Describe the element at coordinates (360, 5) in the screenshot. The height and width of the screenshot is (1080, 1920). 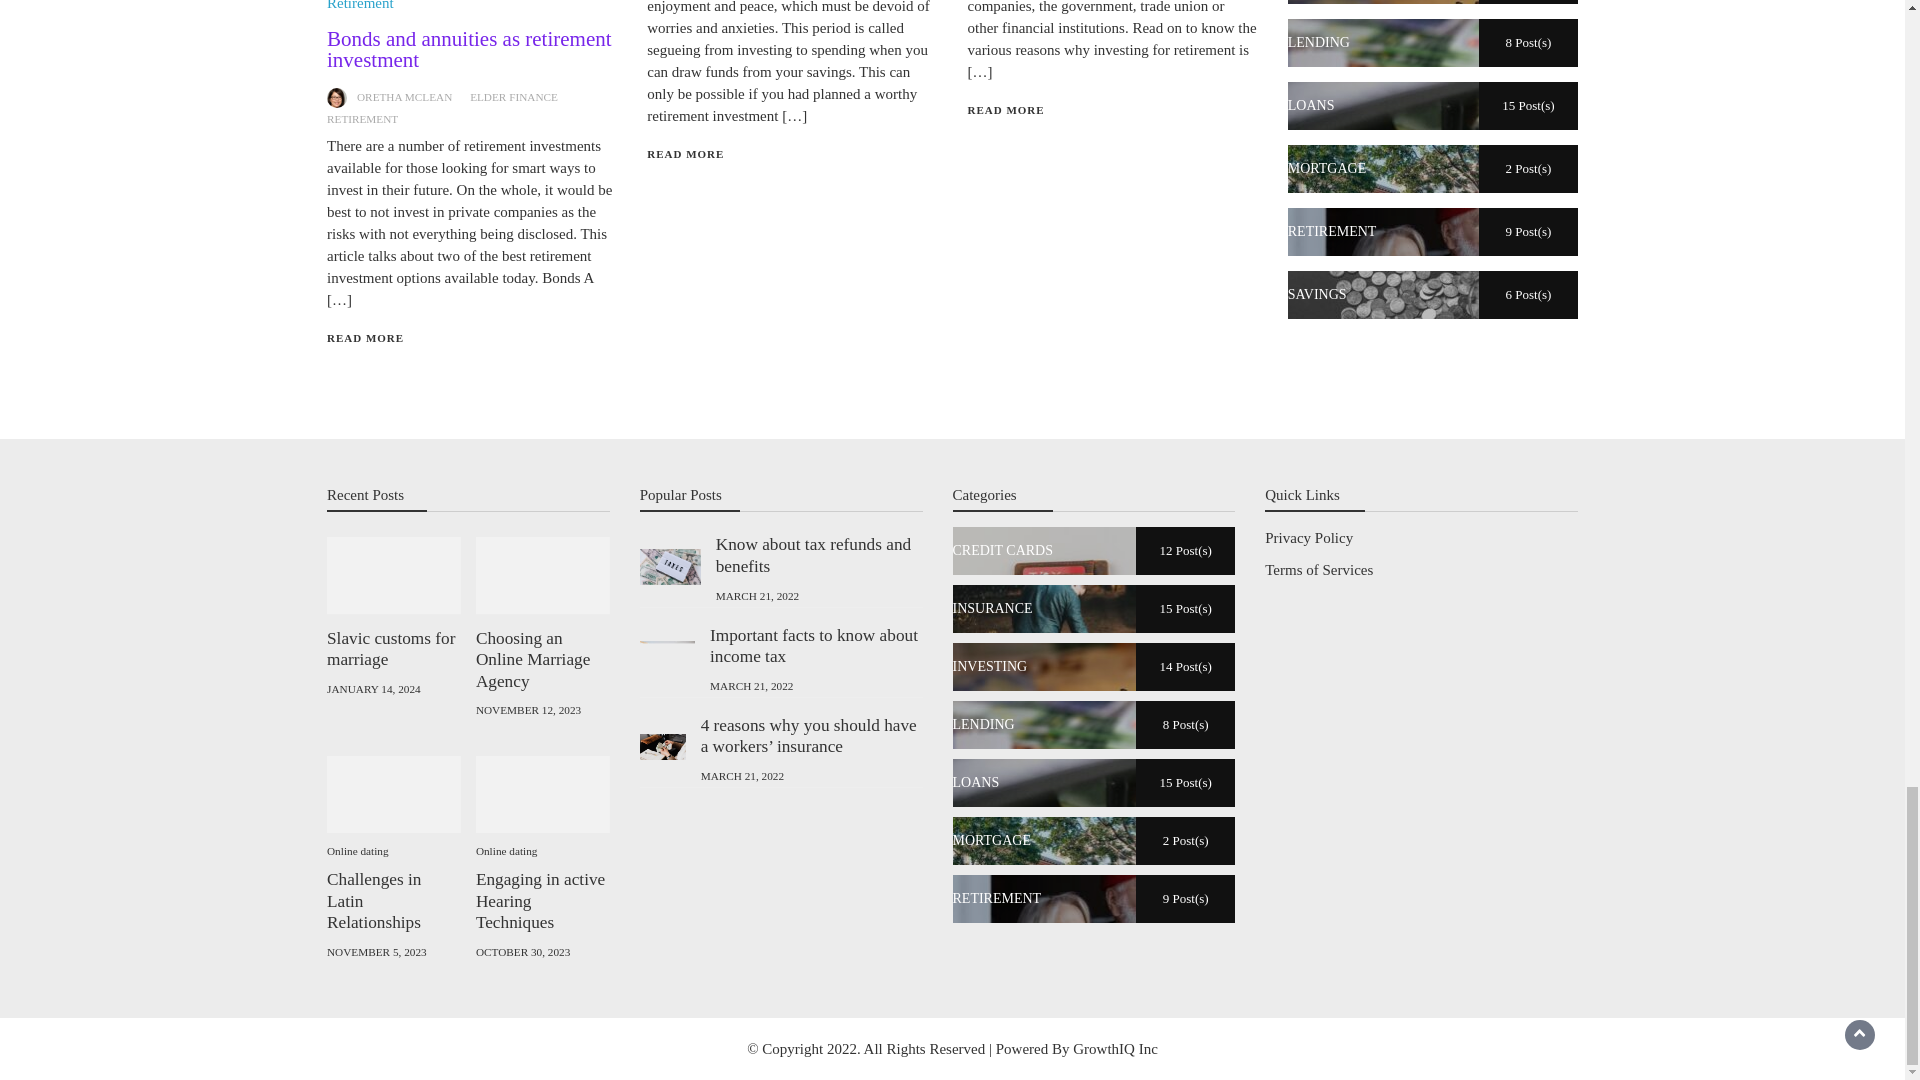
I see `Retirement` at that location.